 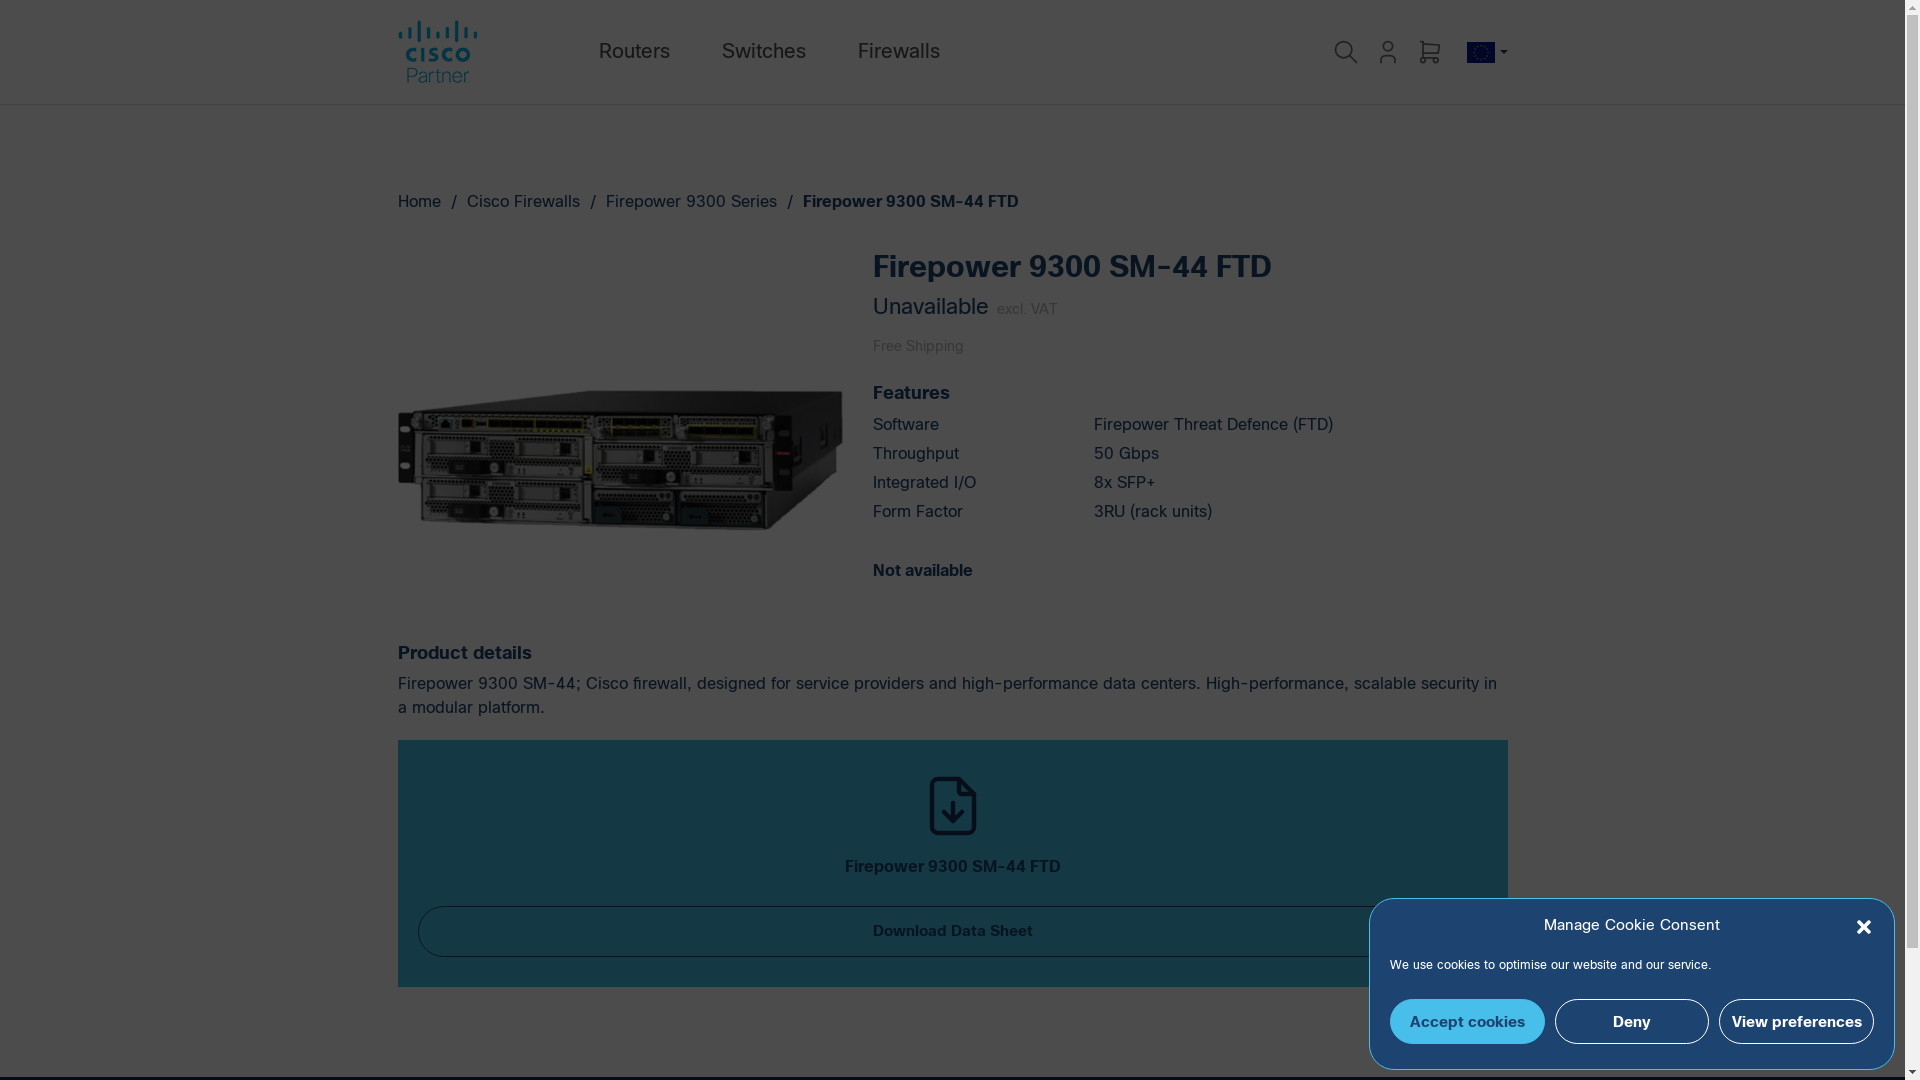 What do you see at coordinates (1632, 1022) in the screenshot?
I see `Deny` at bounding box center [1632, 1022].